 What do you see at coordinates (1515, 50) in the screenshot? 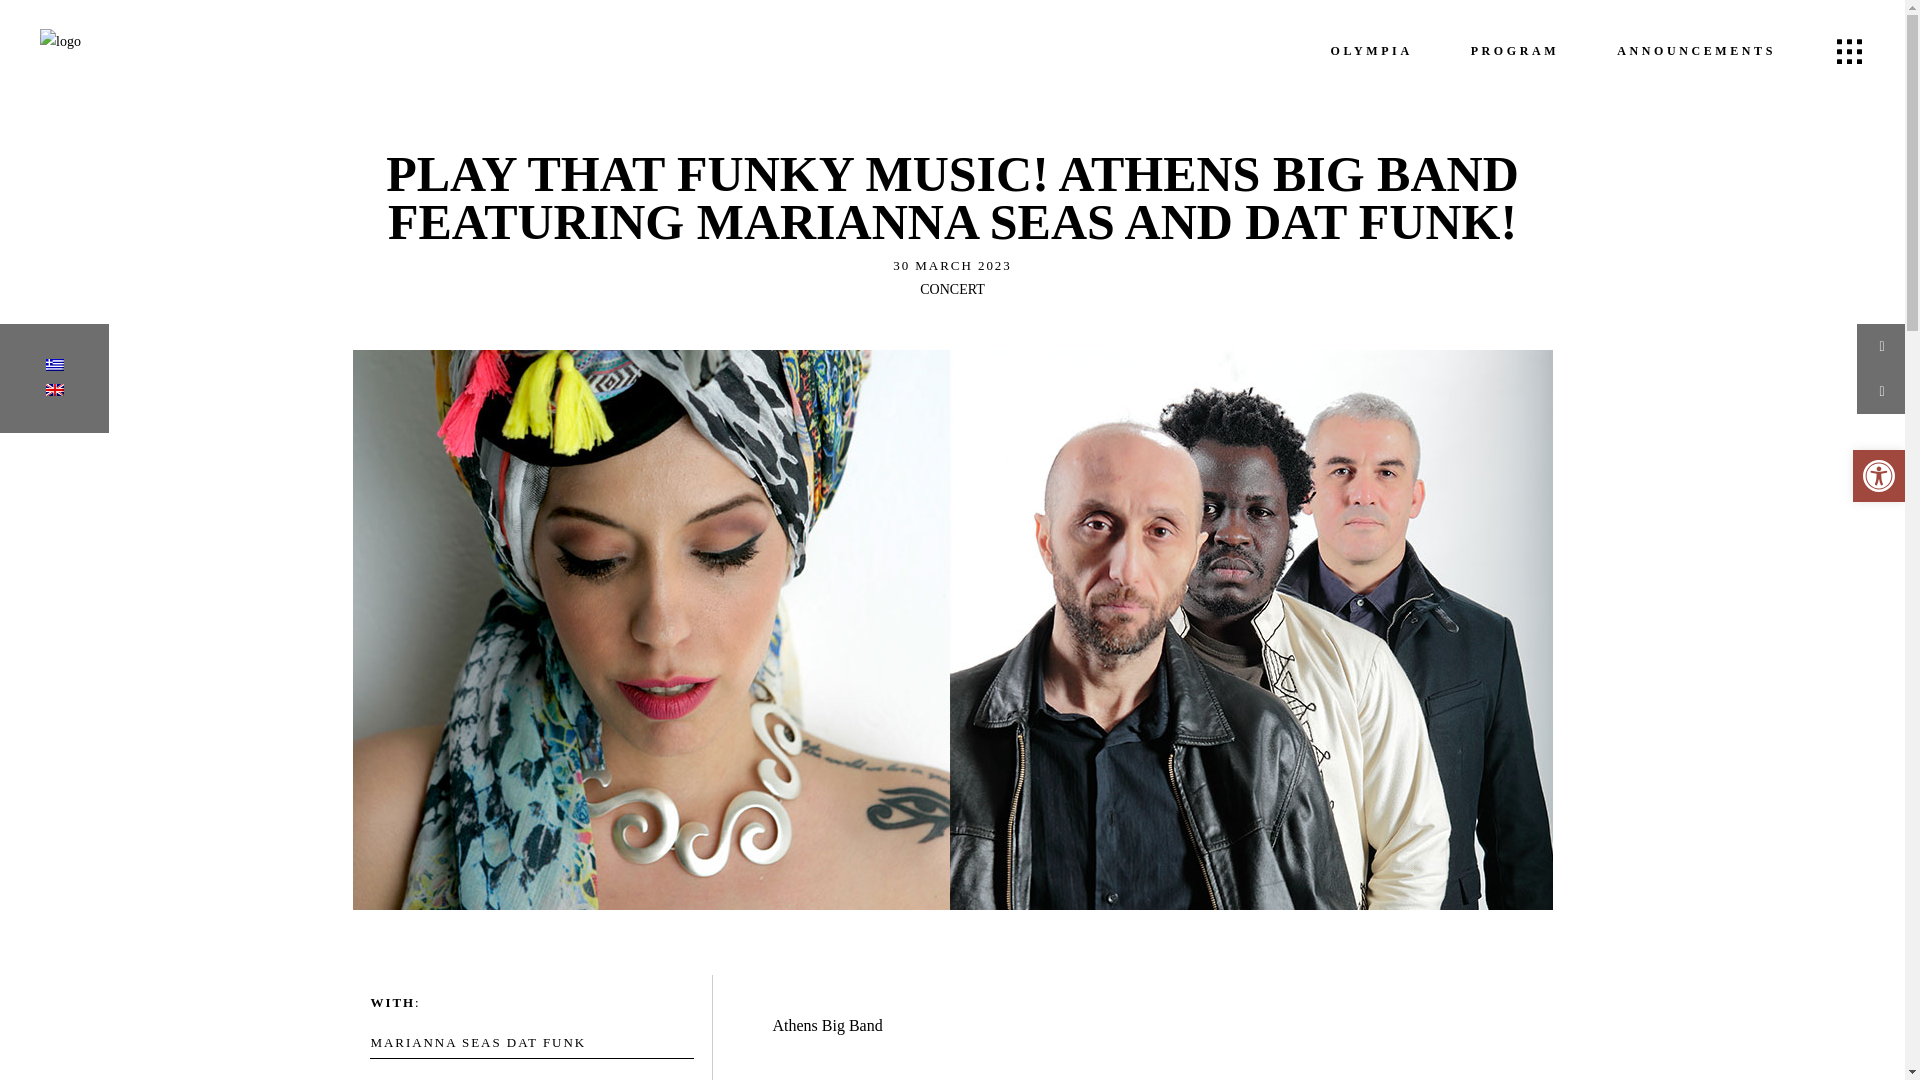
I see `PROGRAM` at bounding box center [1515, 50].